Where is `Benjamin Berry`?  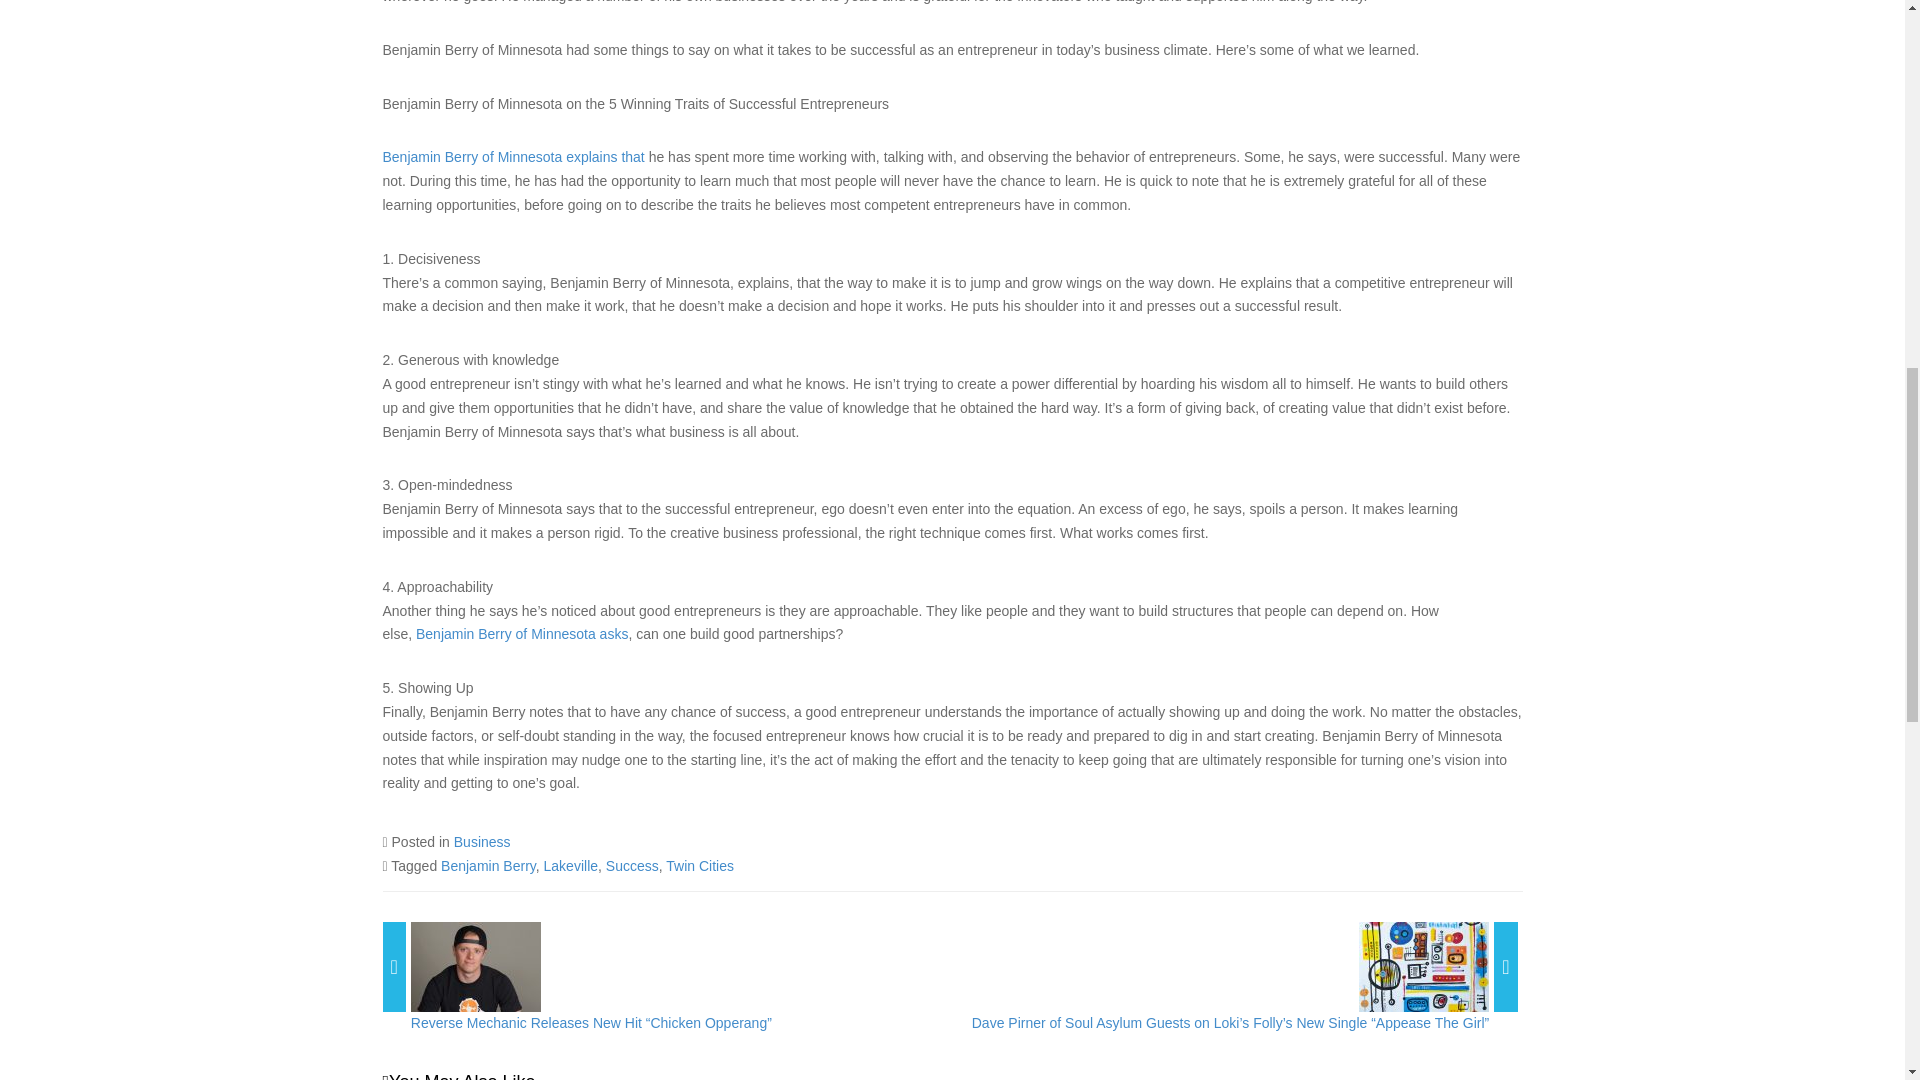
Benjamin Berry is located at coordinates (488, 865).